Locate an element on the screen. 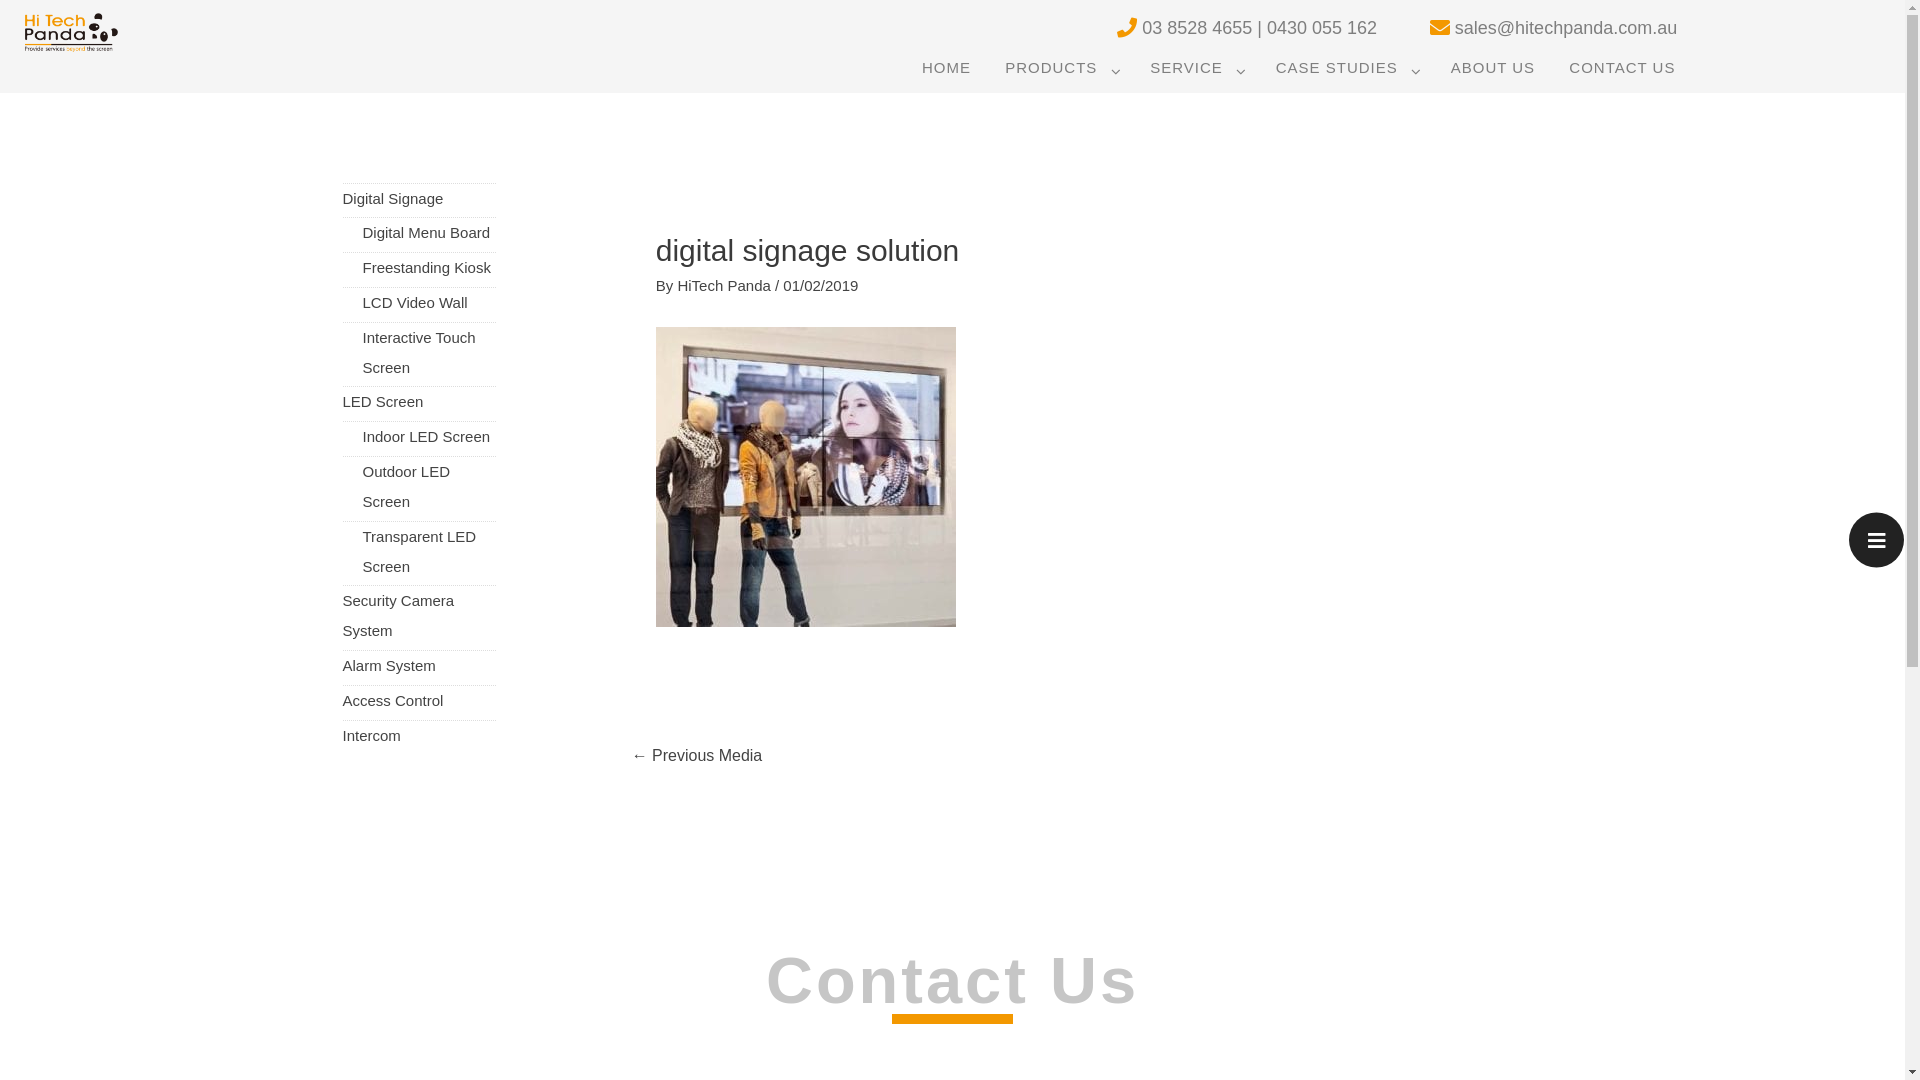 The image size is (1920, 1080). sales@hitechpanda.com.au is located at coordinates (1527, 28).